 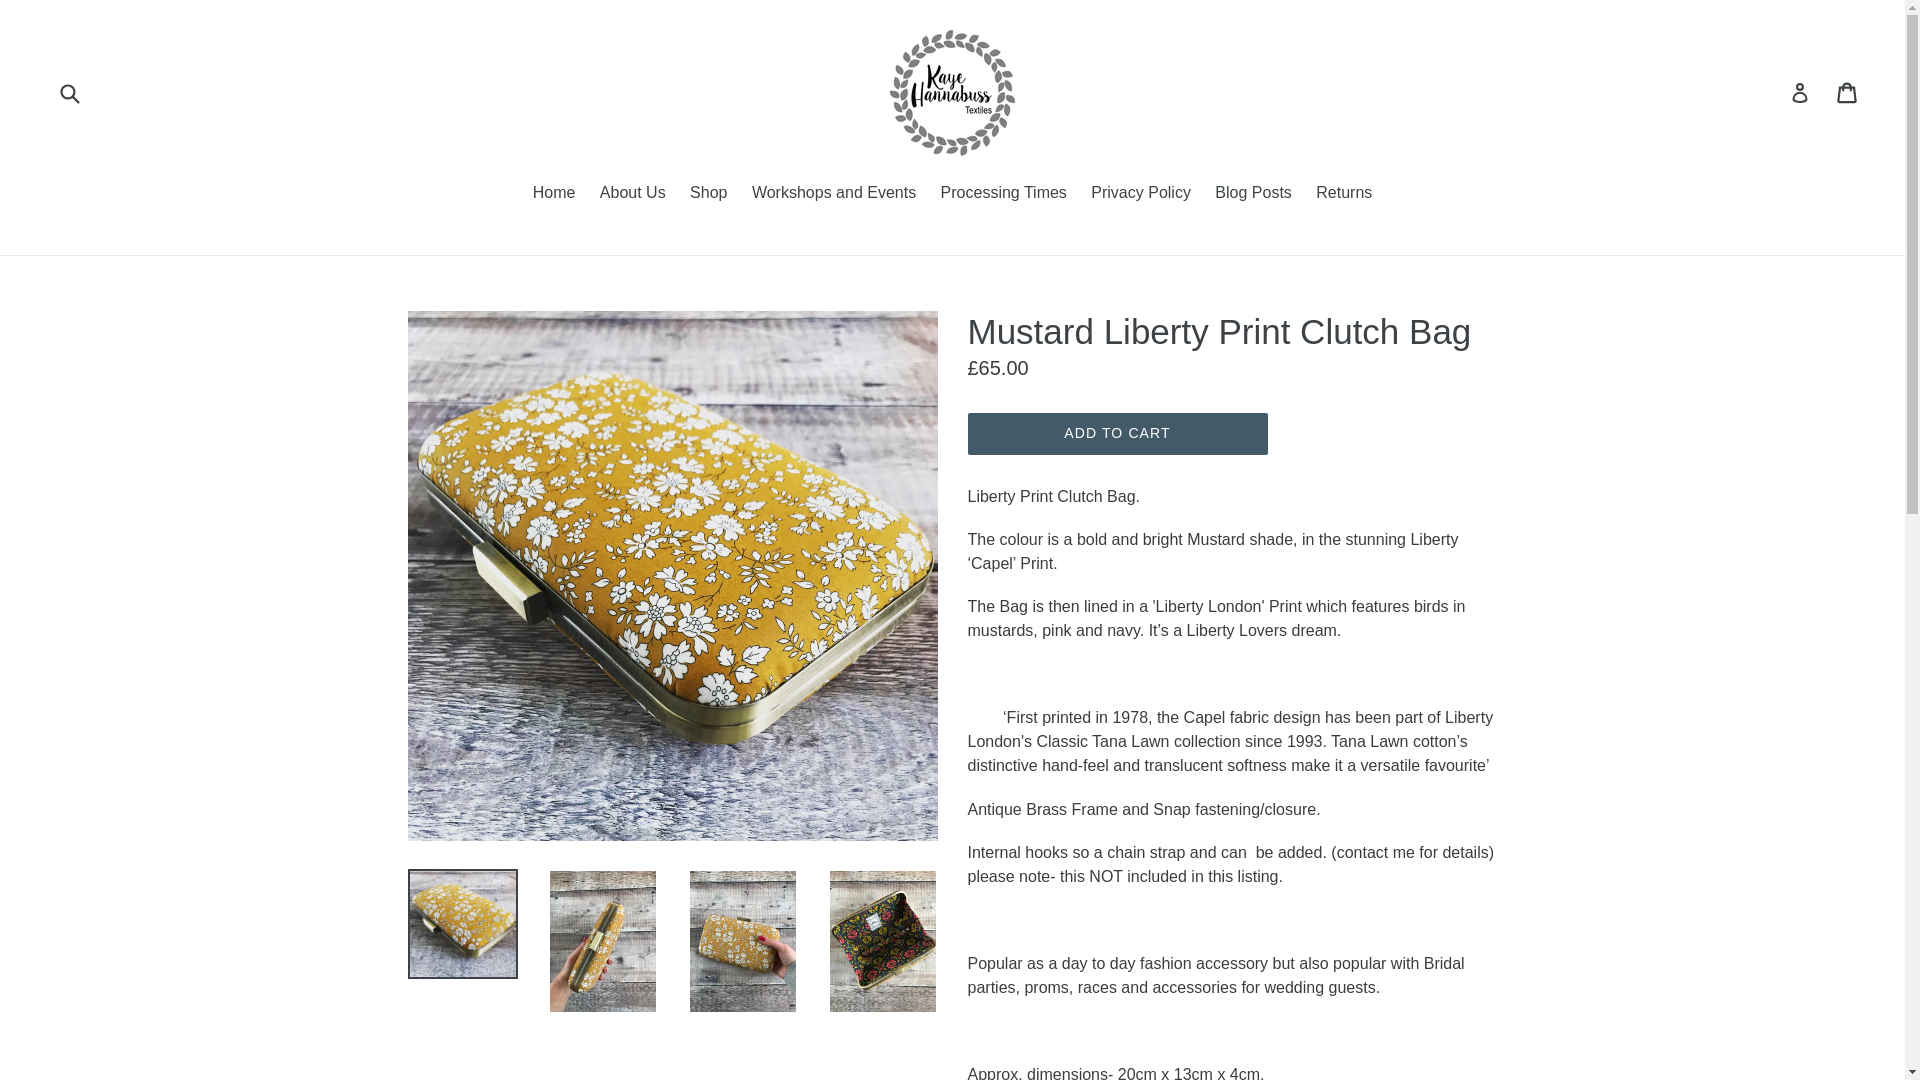 What do you see at coordinates (1004, 194) in the screenshot?
I see `Processing Times` at bounding box center [1004, 194].